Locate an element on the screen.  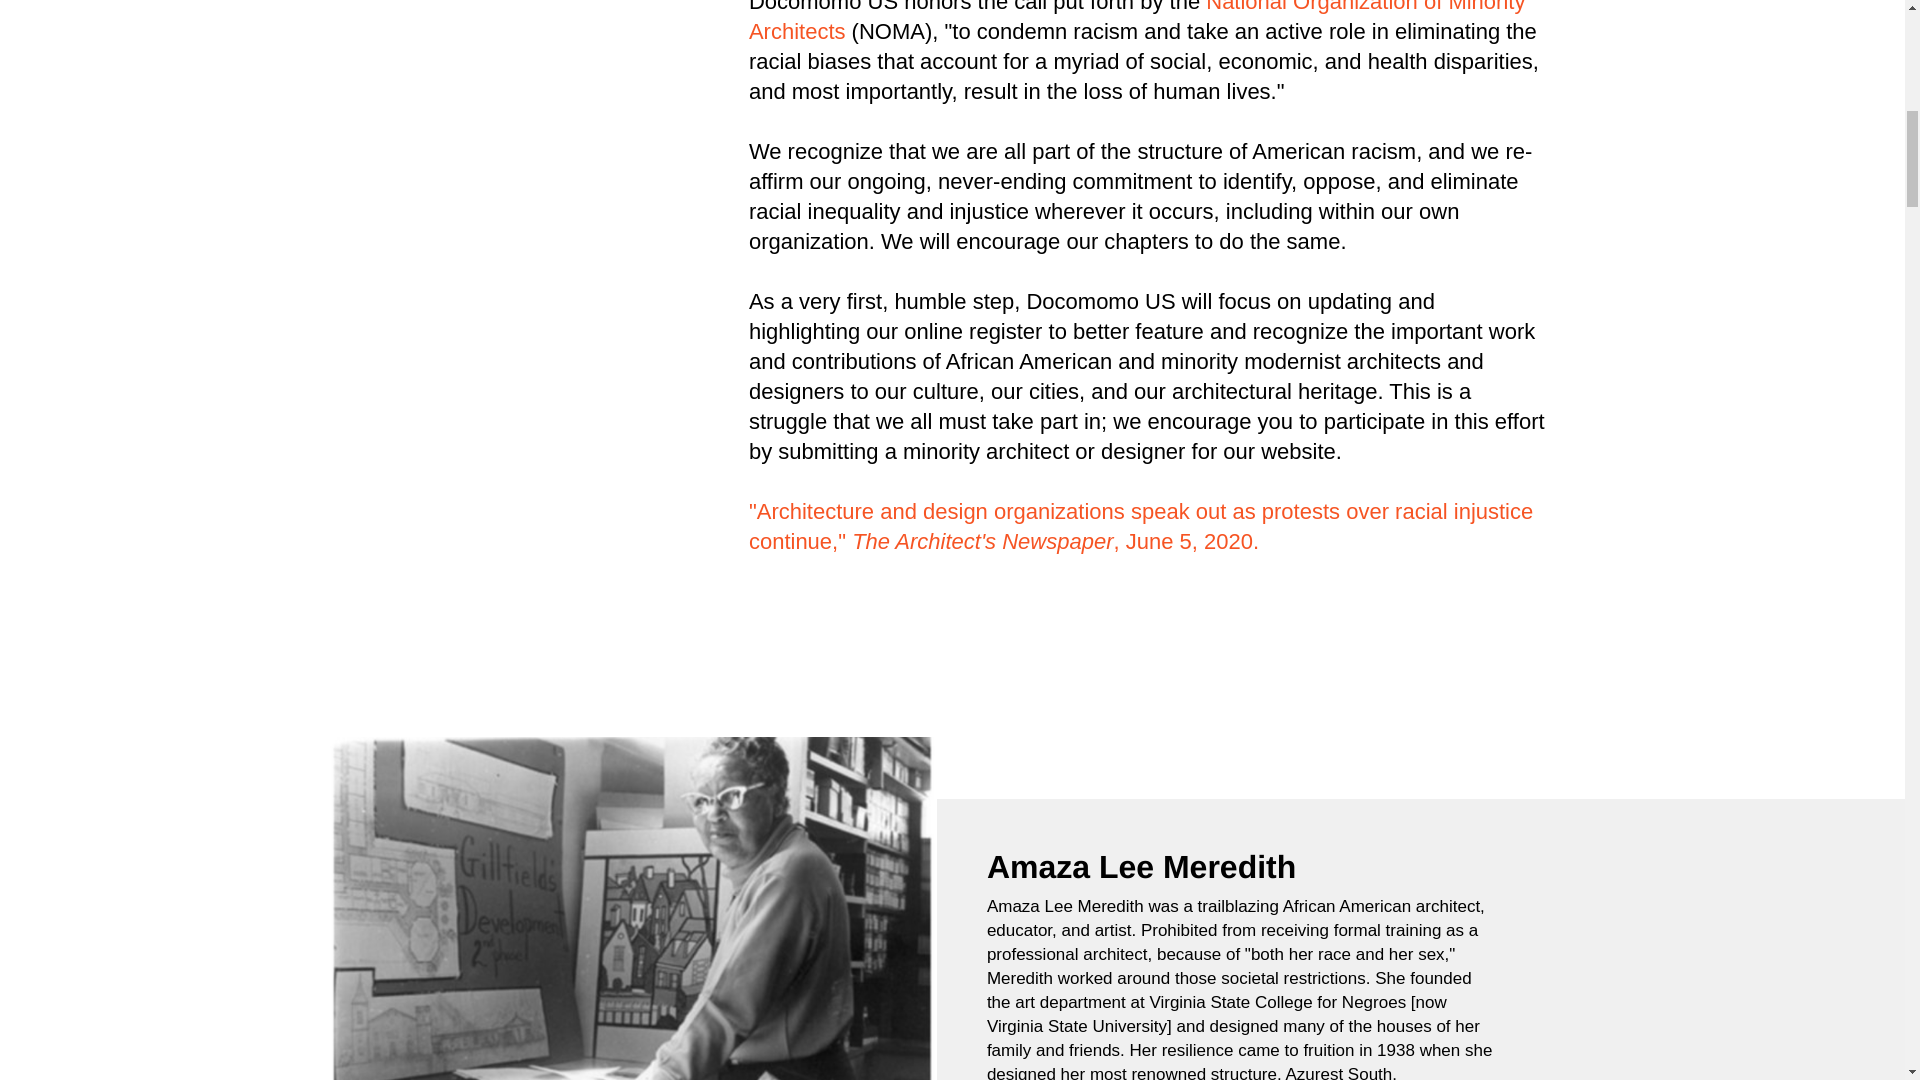
National Organization of Minority Architects is located at coordinates (1137, 22).